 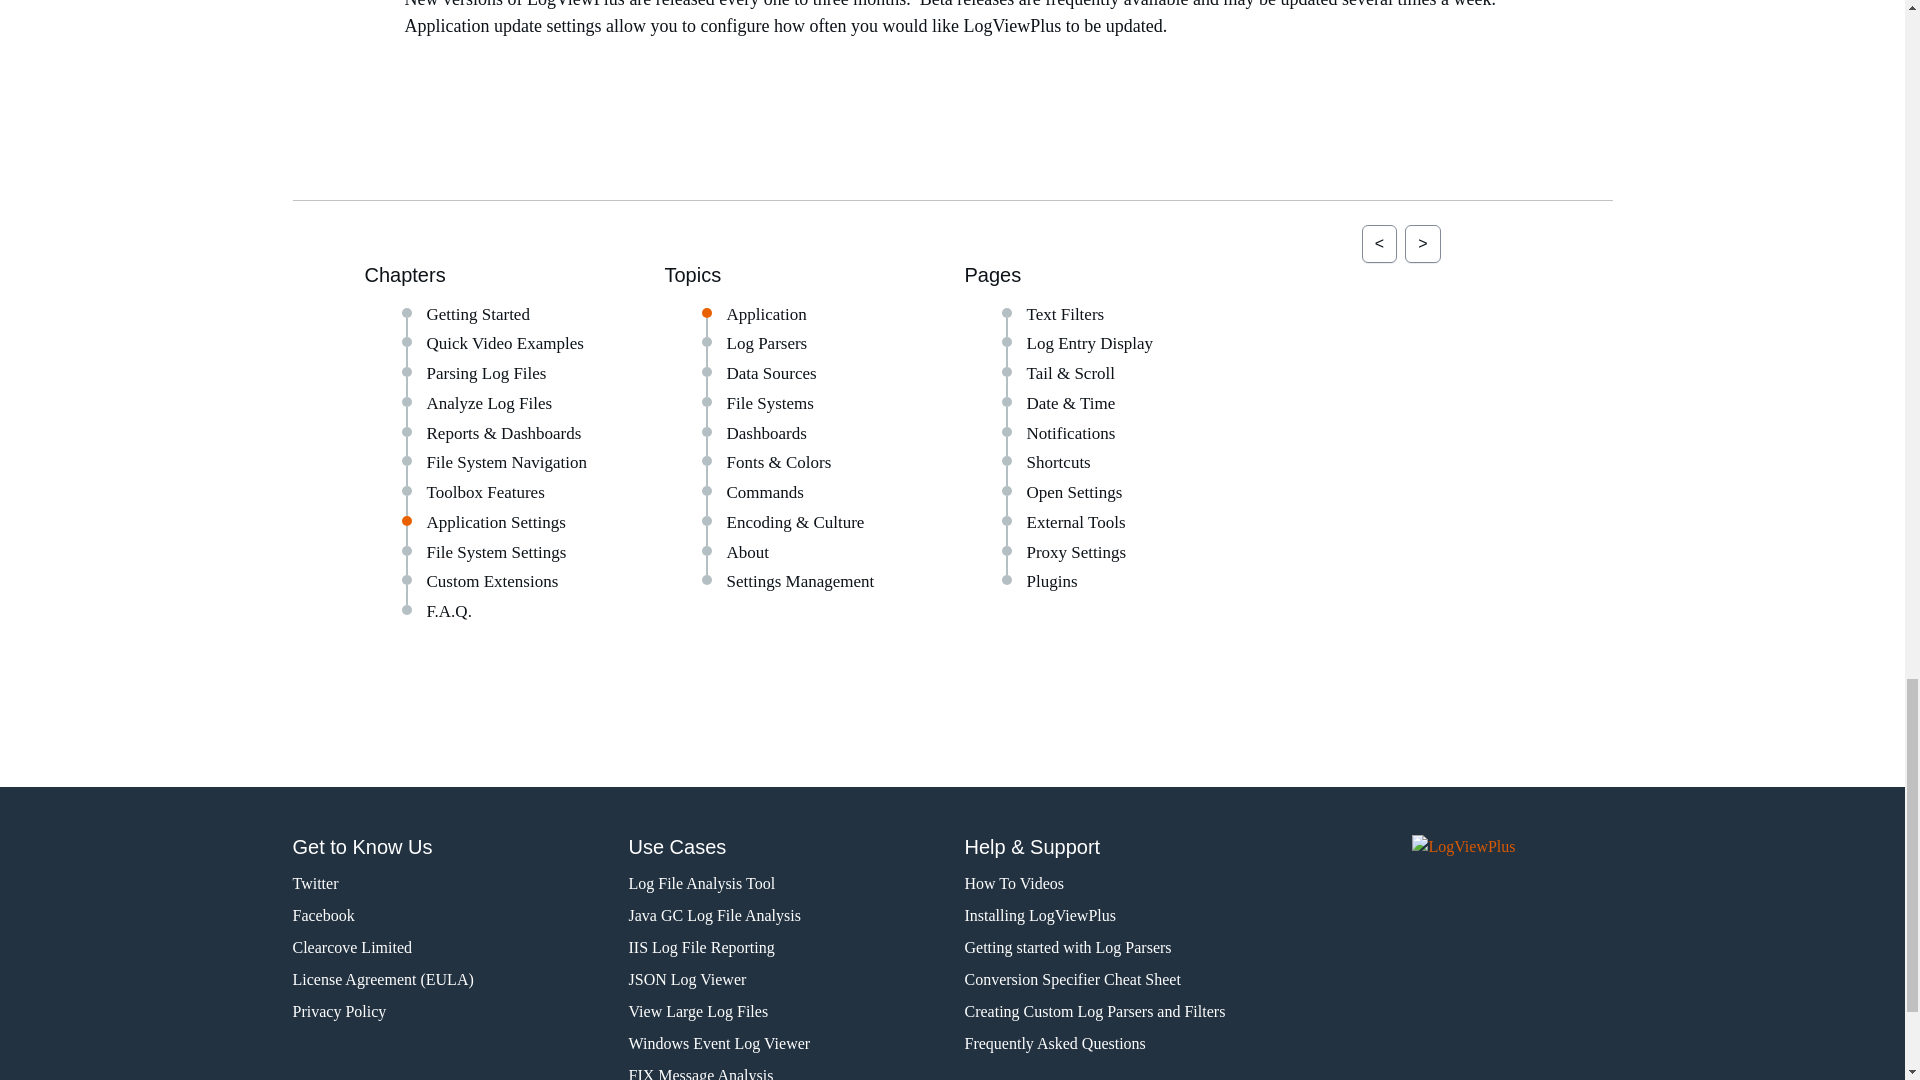 I want to click on Text Filters, so click(x=1064, y=314).